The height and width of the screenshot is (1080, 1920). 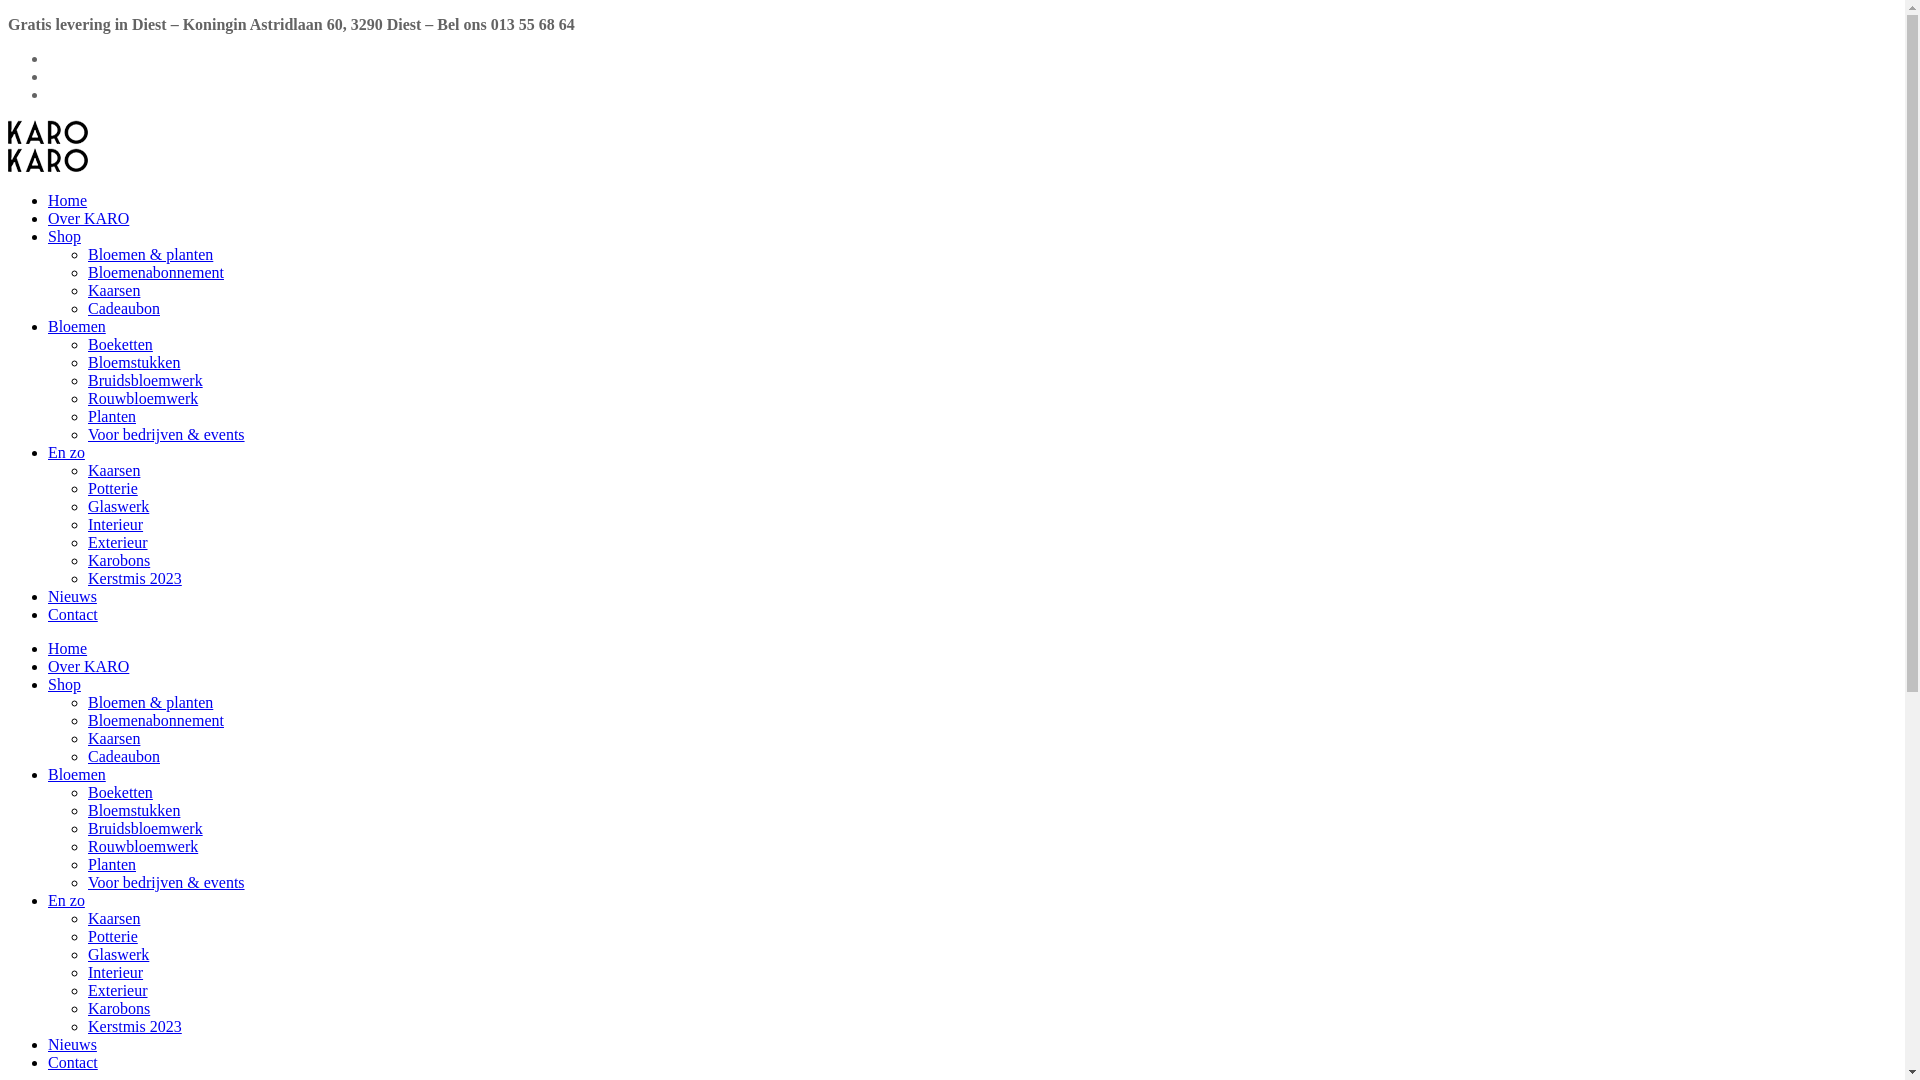 I want to click on Voor bedrijven & events, so click(x=166, y=882).